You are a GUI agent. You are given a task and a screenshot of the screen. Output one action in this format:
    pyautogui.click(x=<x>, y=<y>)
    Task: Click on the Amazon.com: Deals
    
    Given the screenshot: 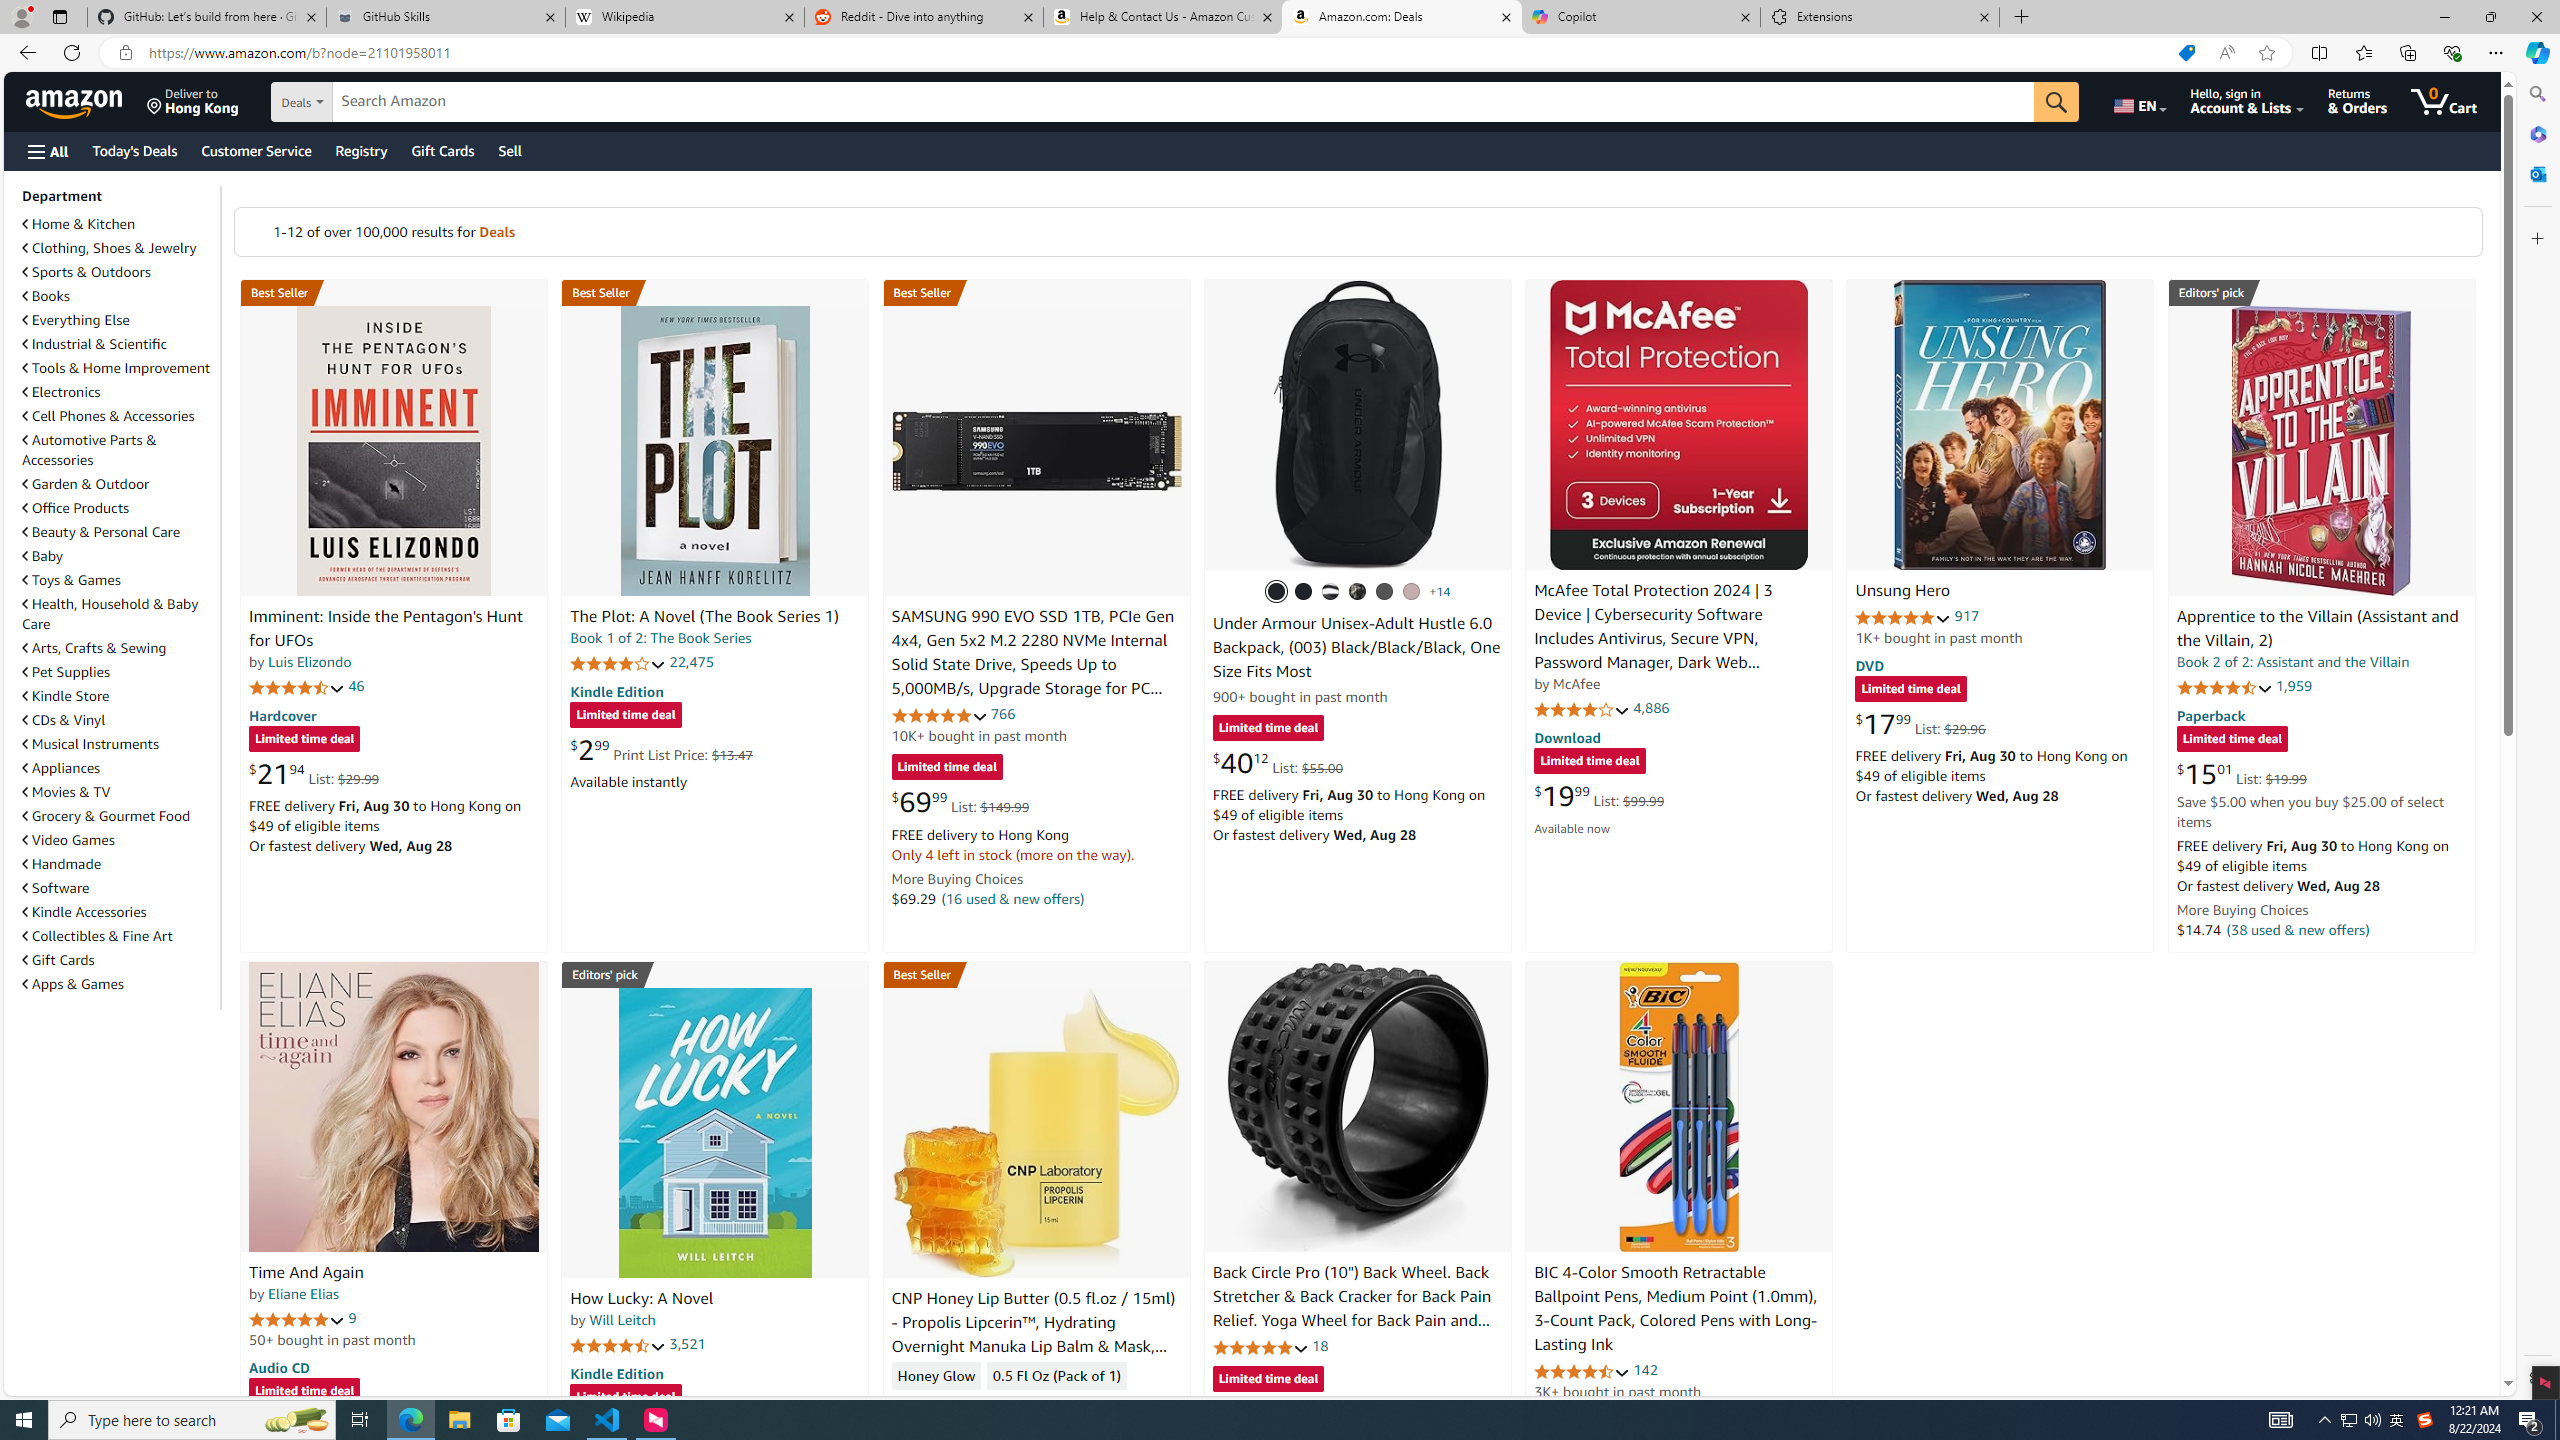 What is the action you would take?
    pyautogui.click(x=1402, y=17)
    